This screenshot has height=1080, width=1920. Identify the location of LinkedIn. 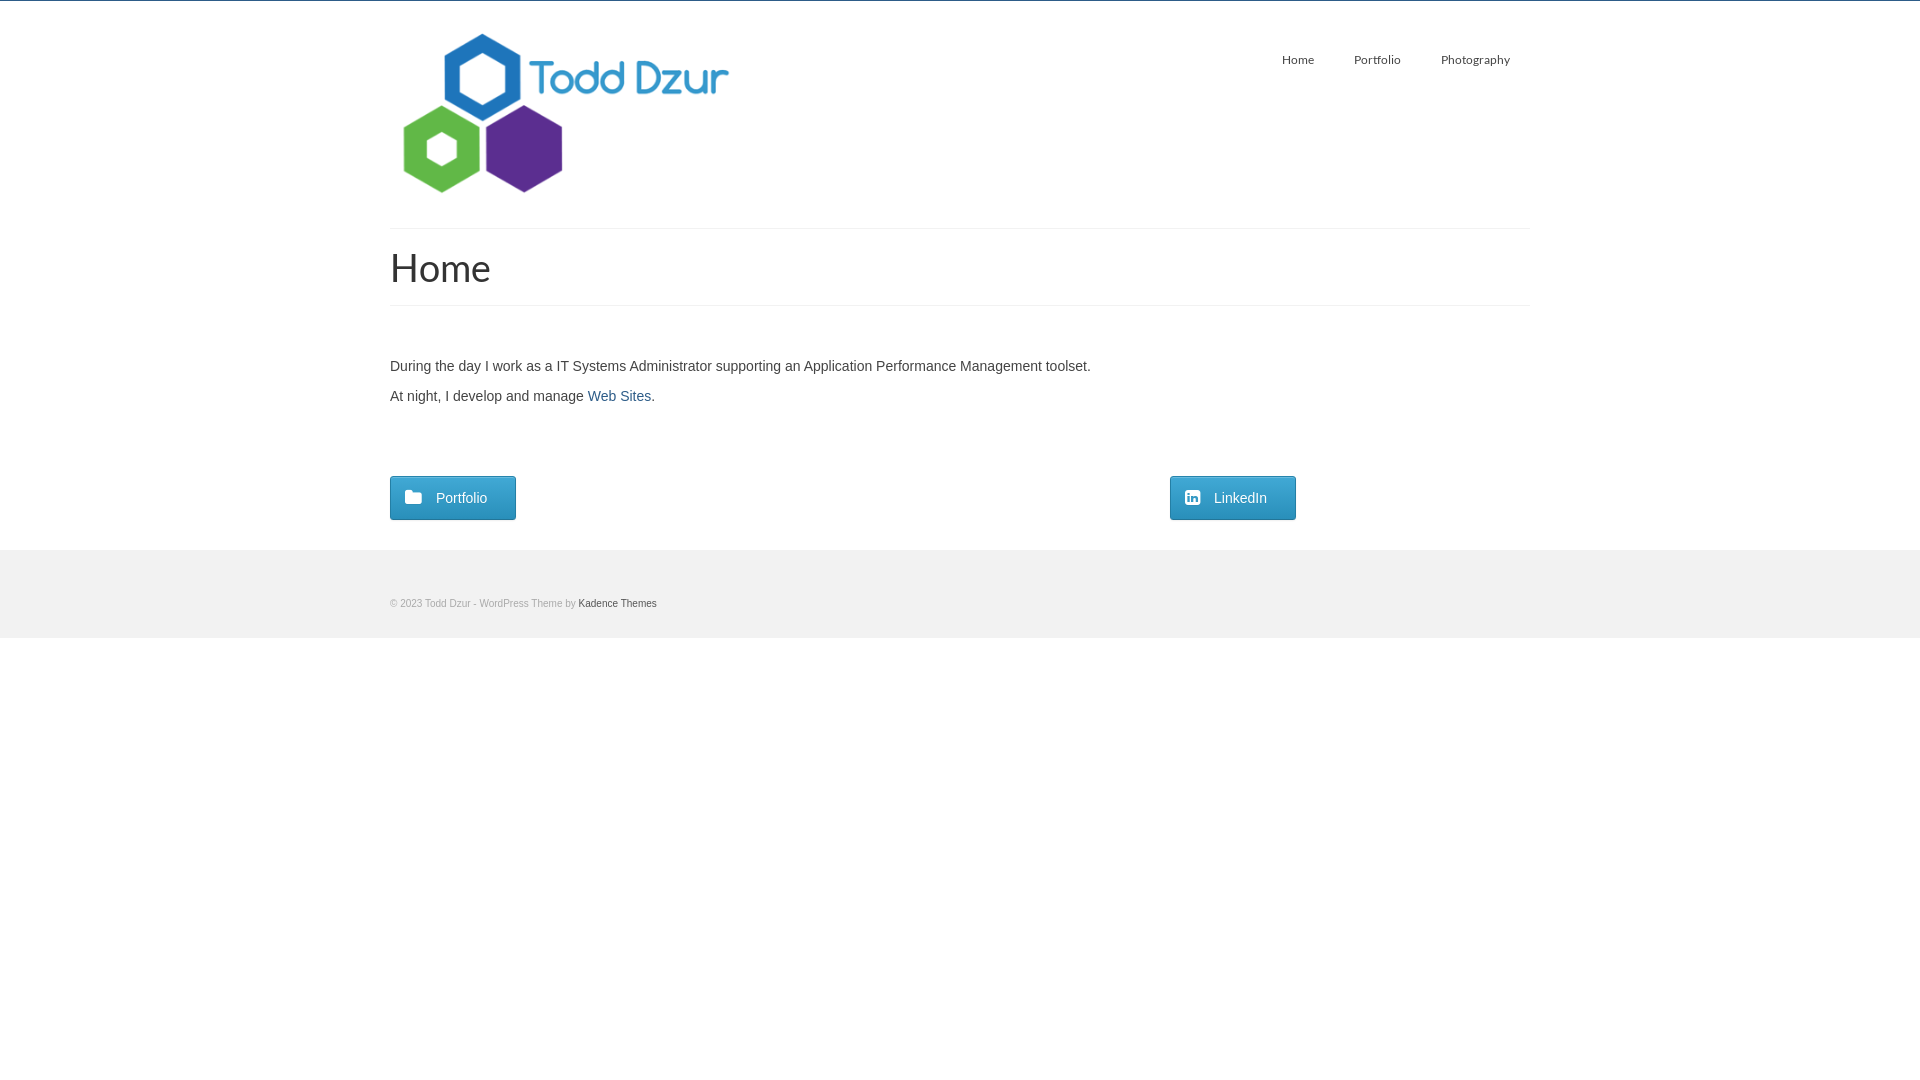
(1233, 498).